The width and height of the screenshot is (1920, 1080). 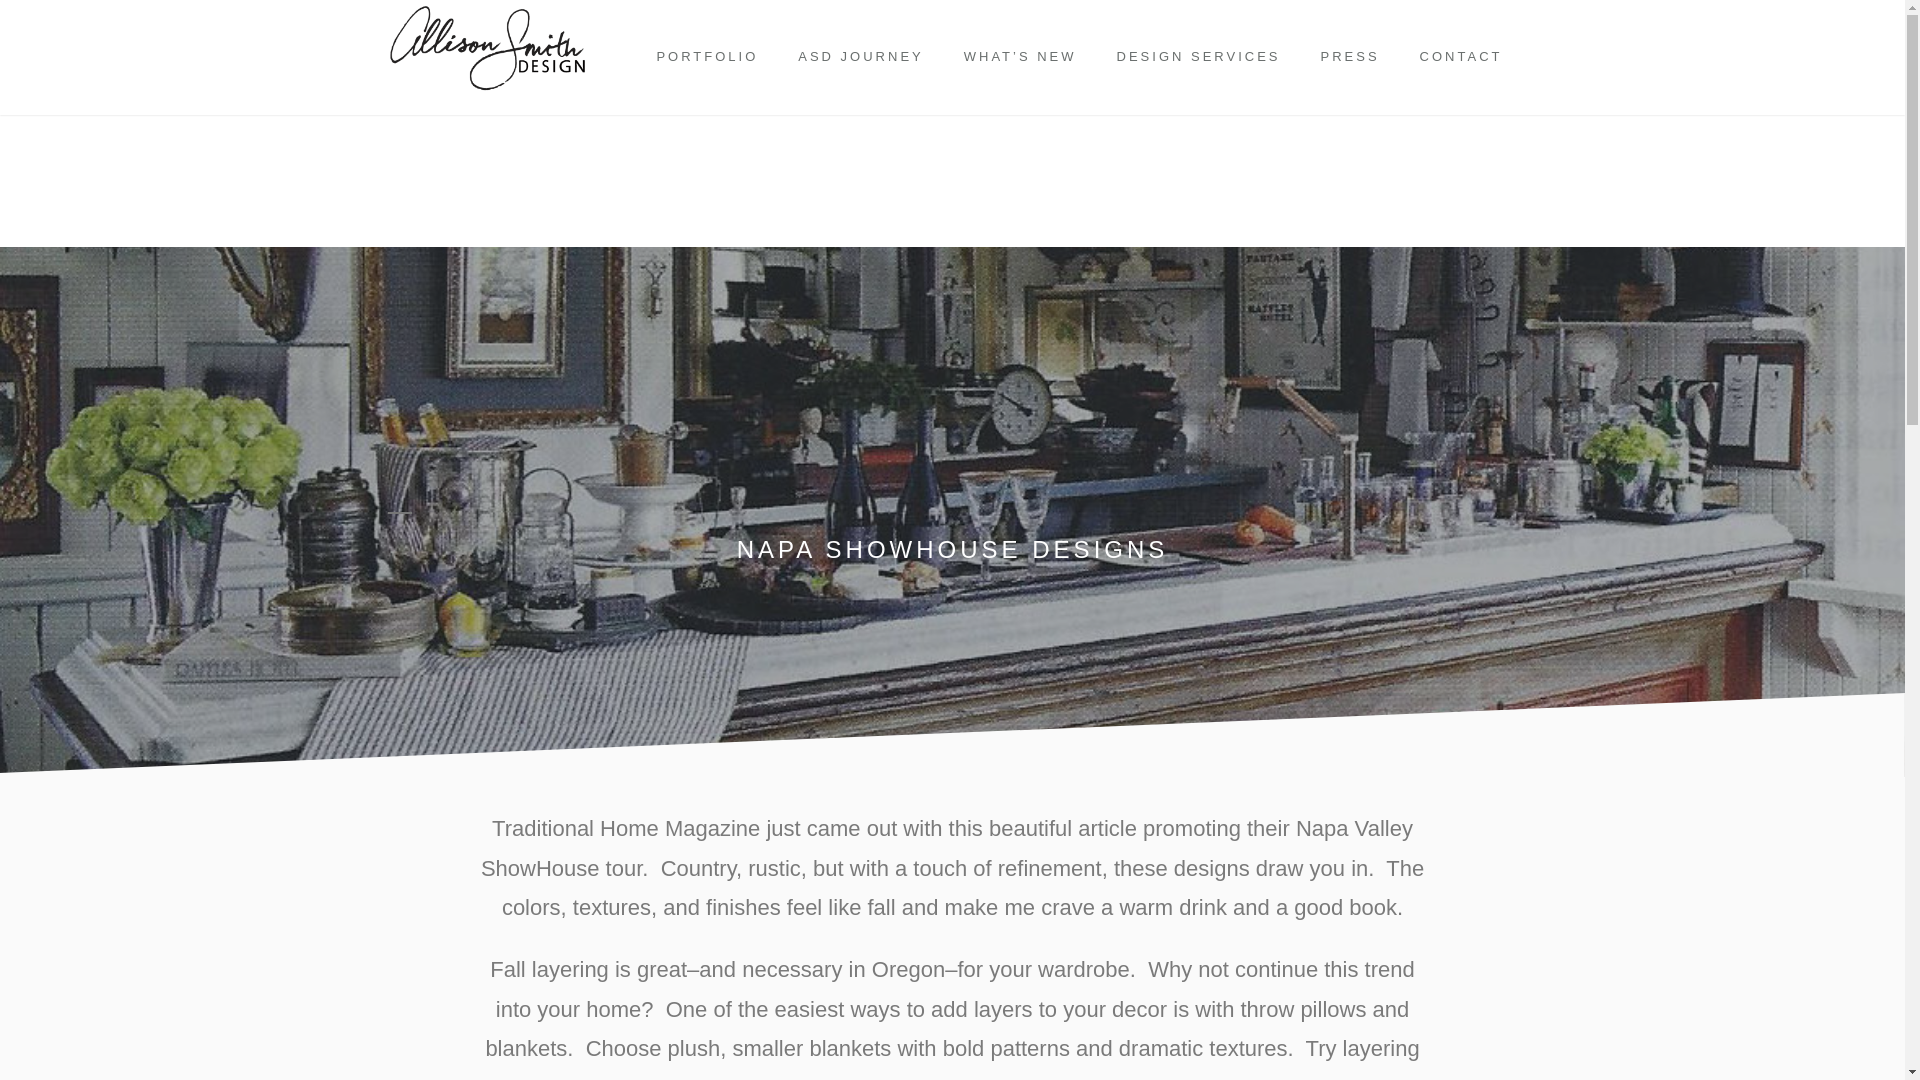 What do you see at coordinates (860, 56) in the screenshot?
I see `ASD JOURNEY` at bounding box center [860, 56].